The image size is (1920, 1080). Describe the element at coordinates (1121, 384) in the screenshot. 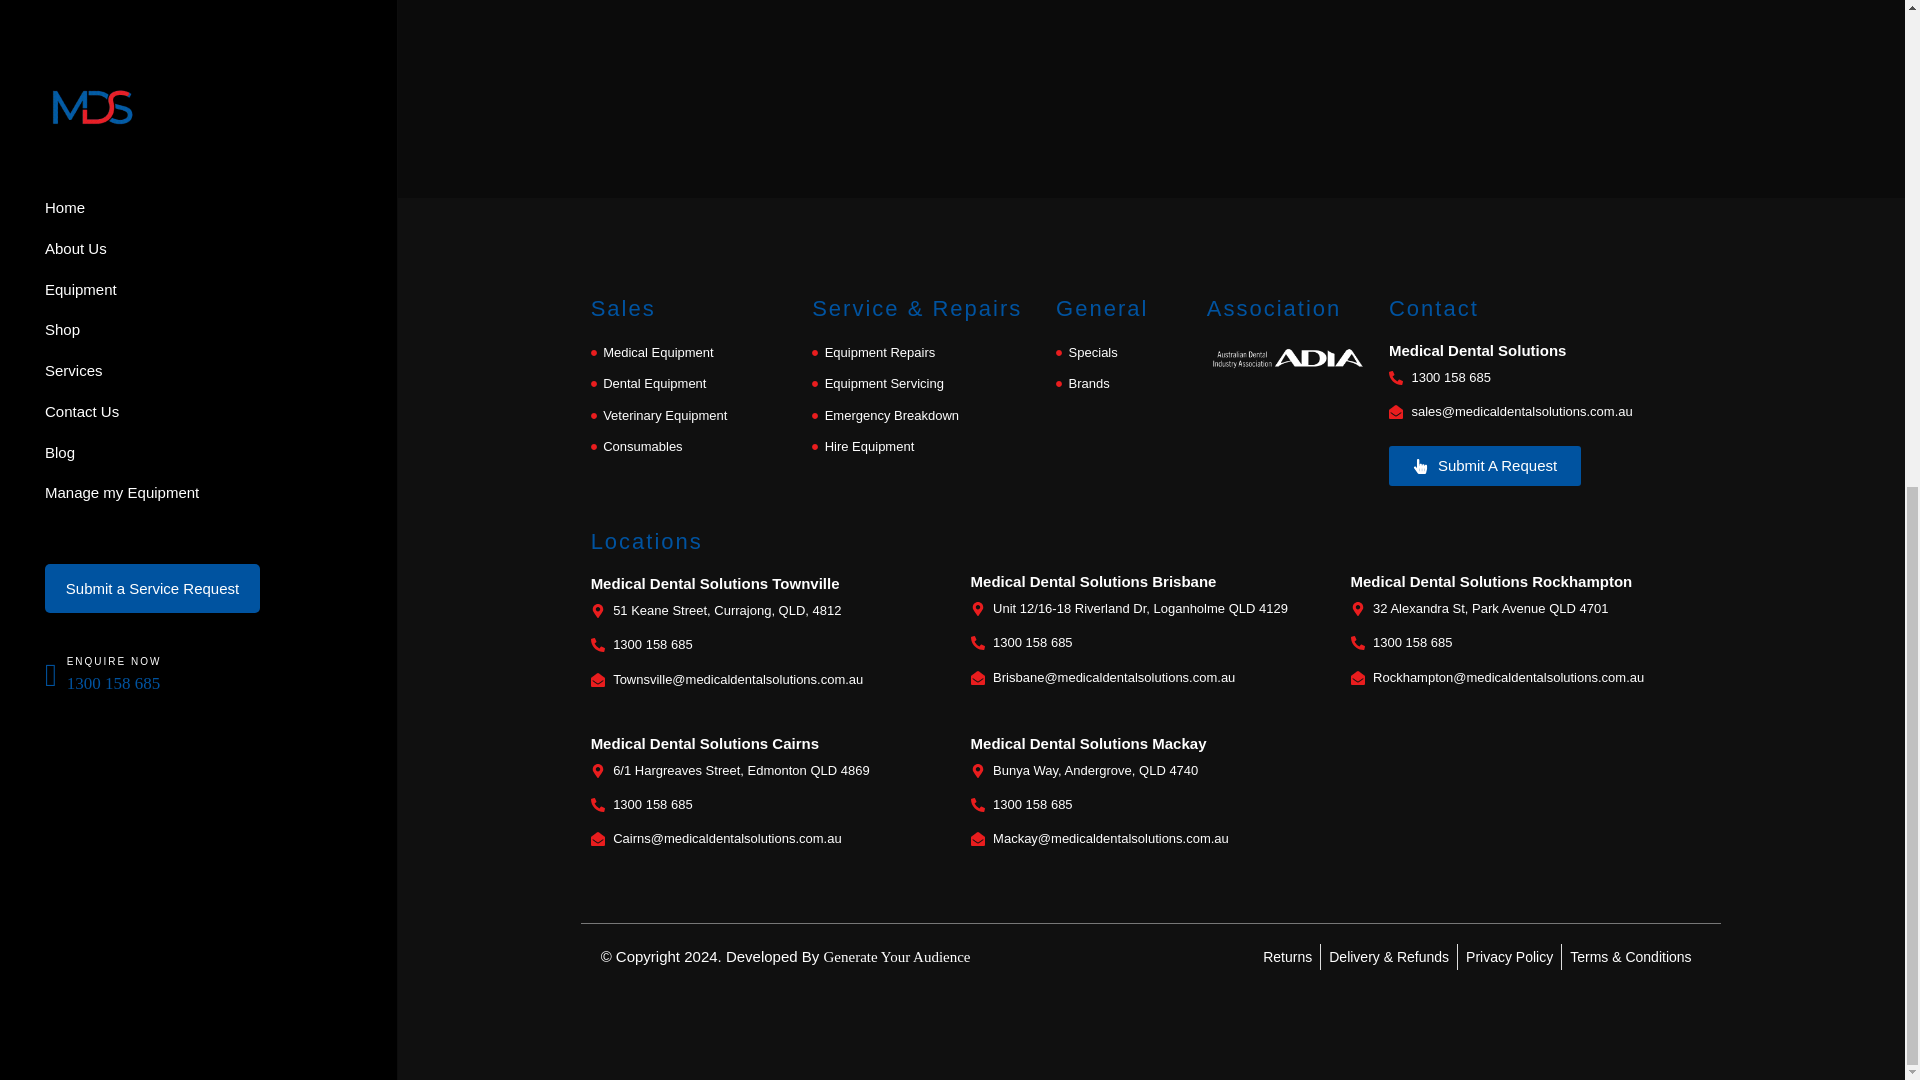

I see `Brands` at that location.